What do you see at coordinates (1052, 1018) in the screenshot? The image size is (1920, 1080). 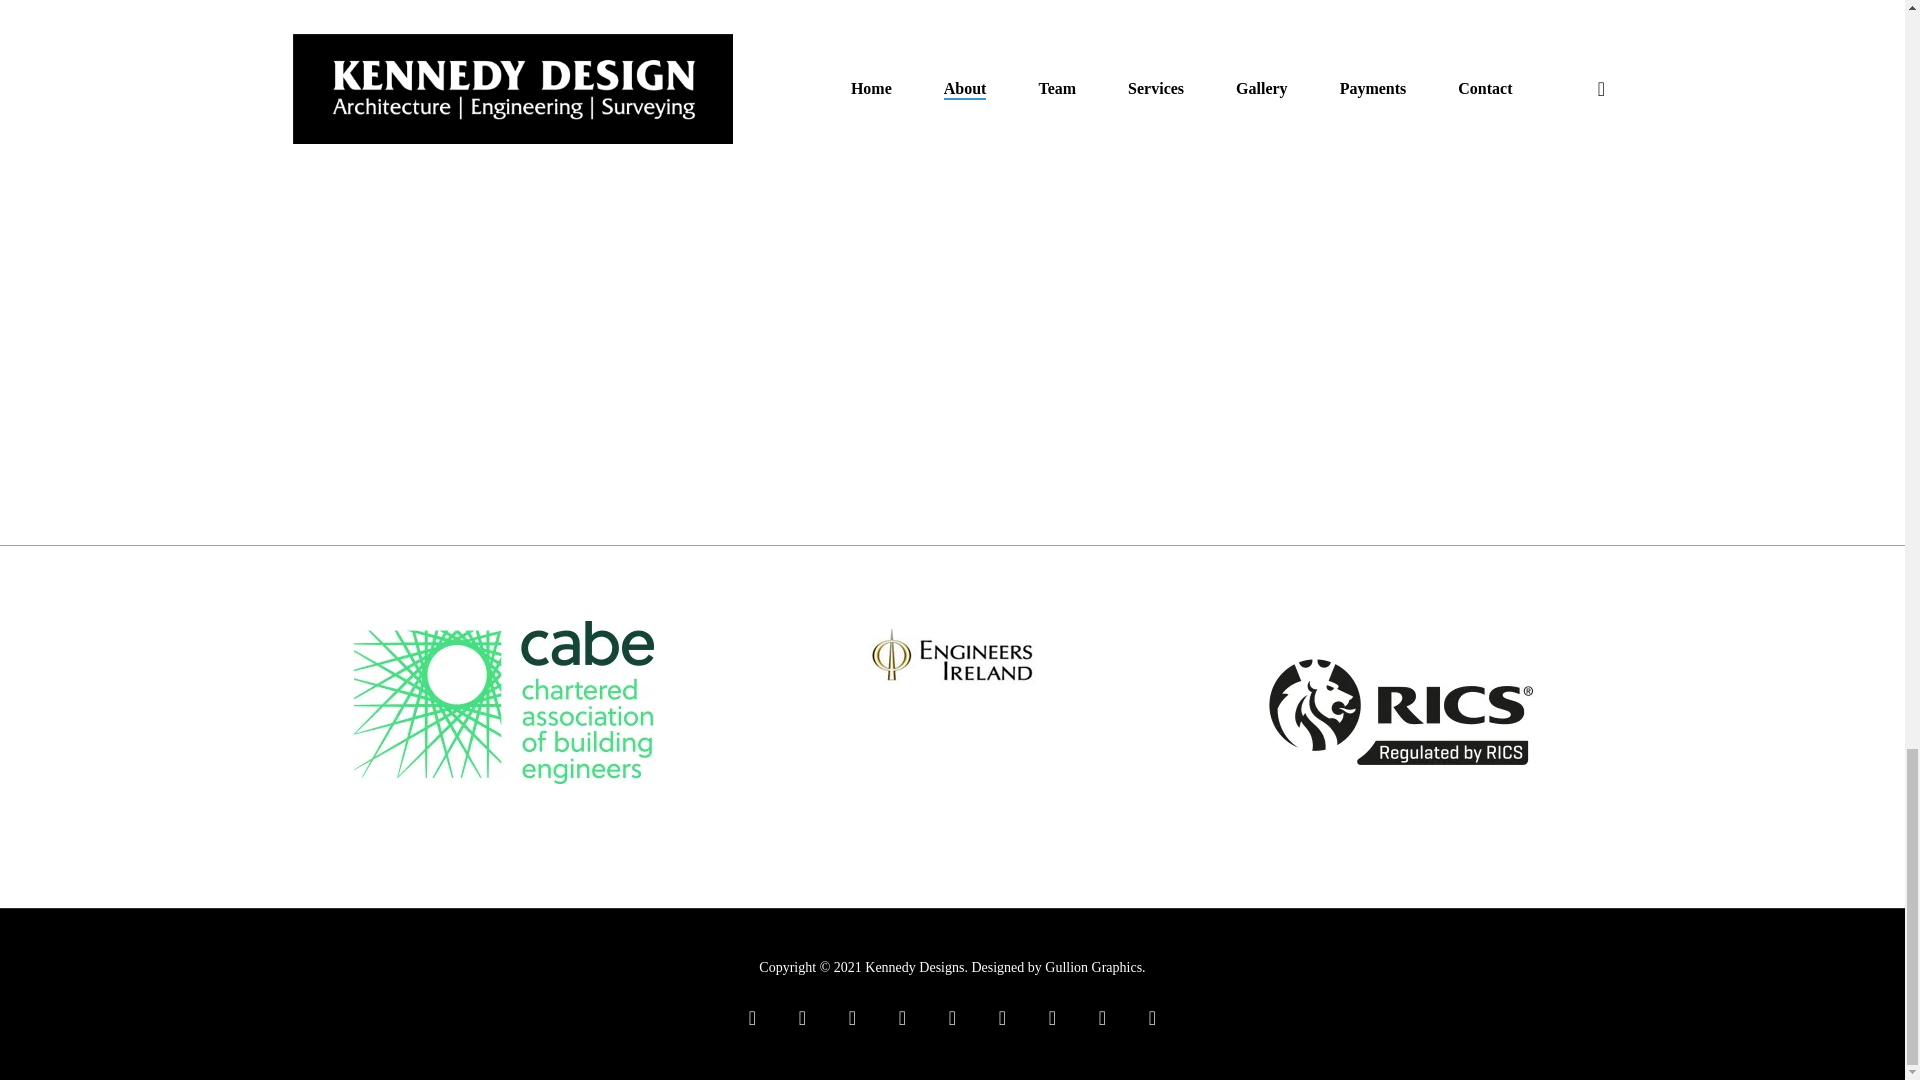 I see `whatsapp` at bounding box center [1052, 1018].